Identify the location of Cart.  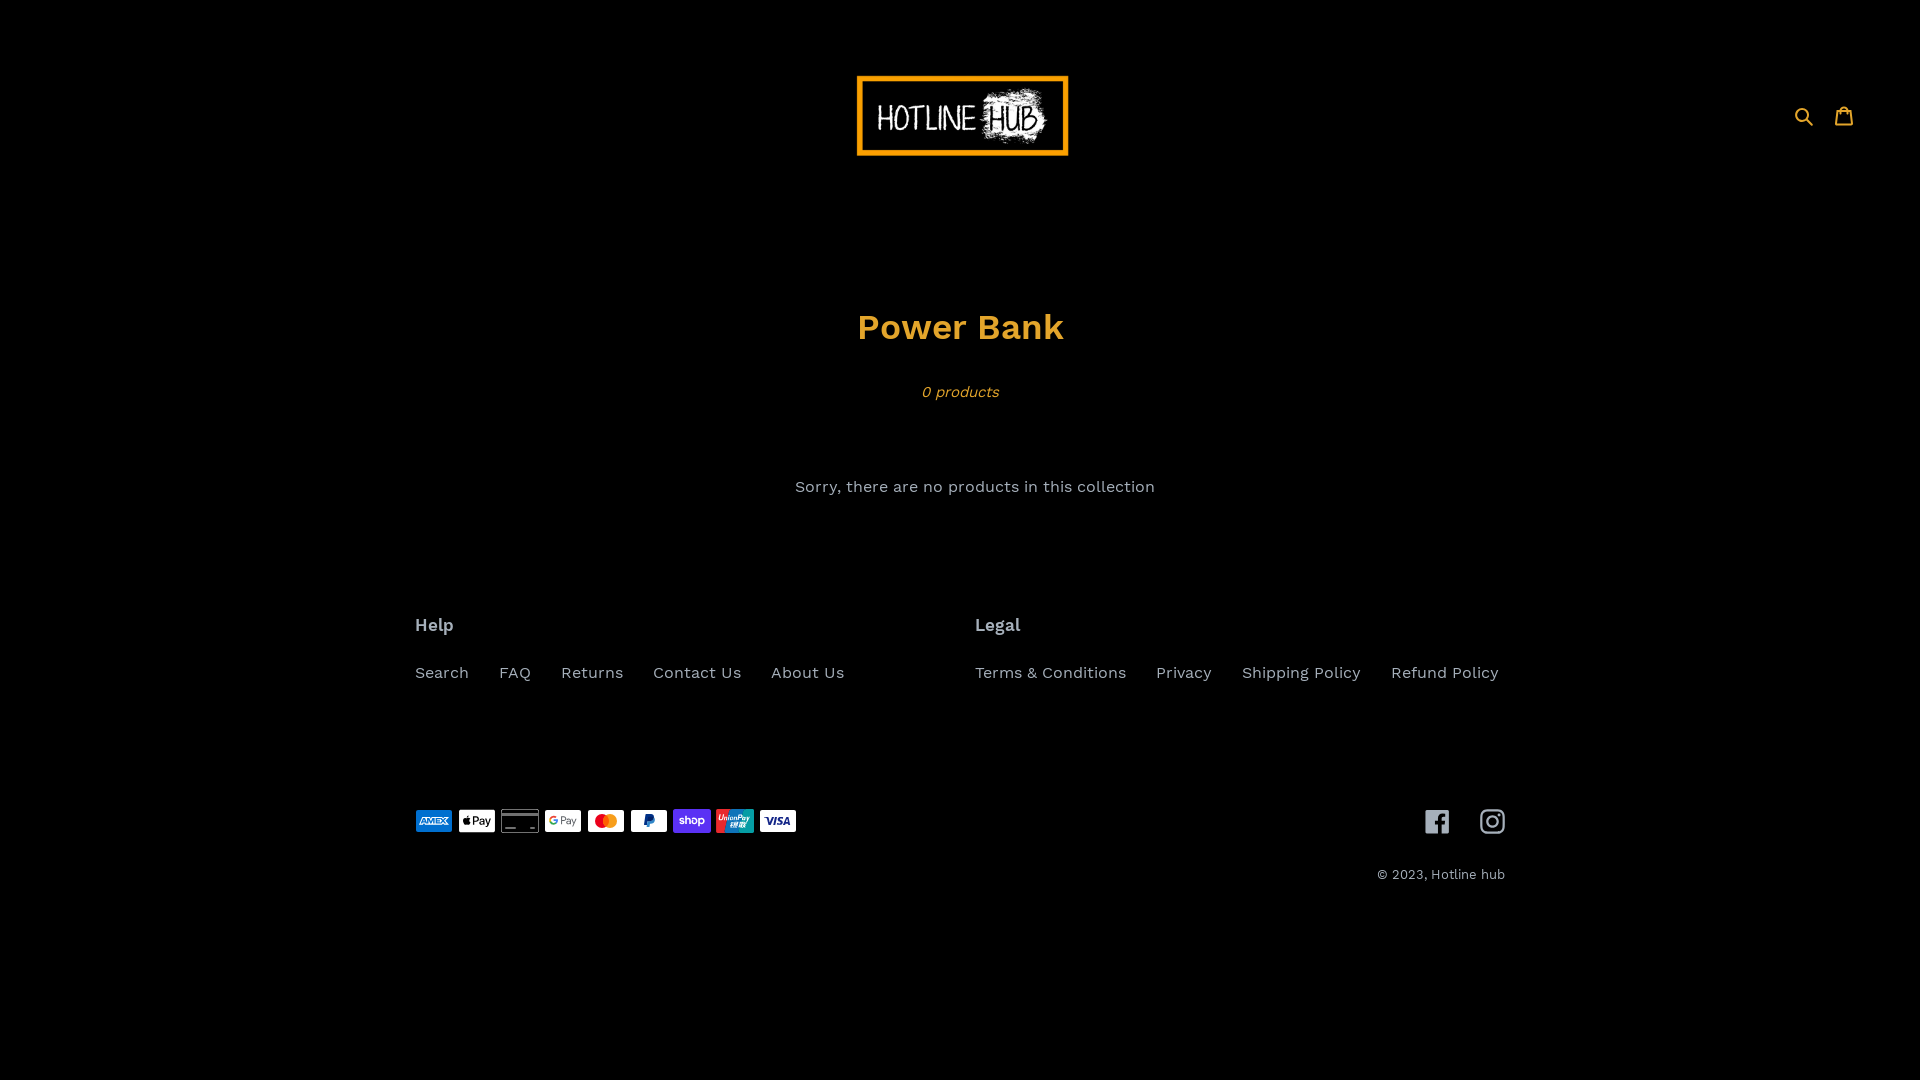
(1844, 115).